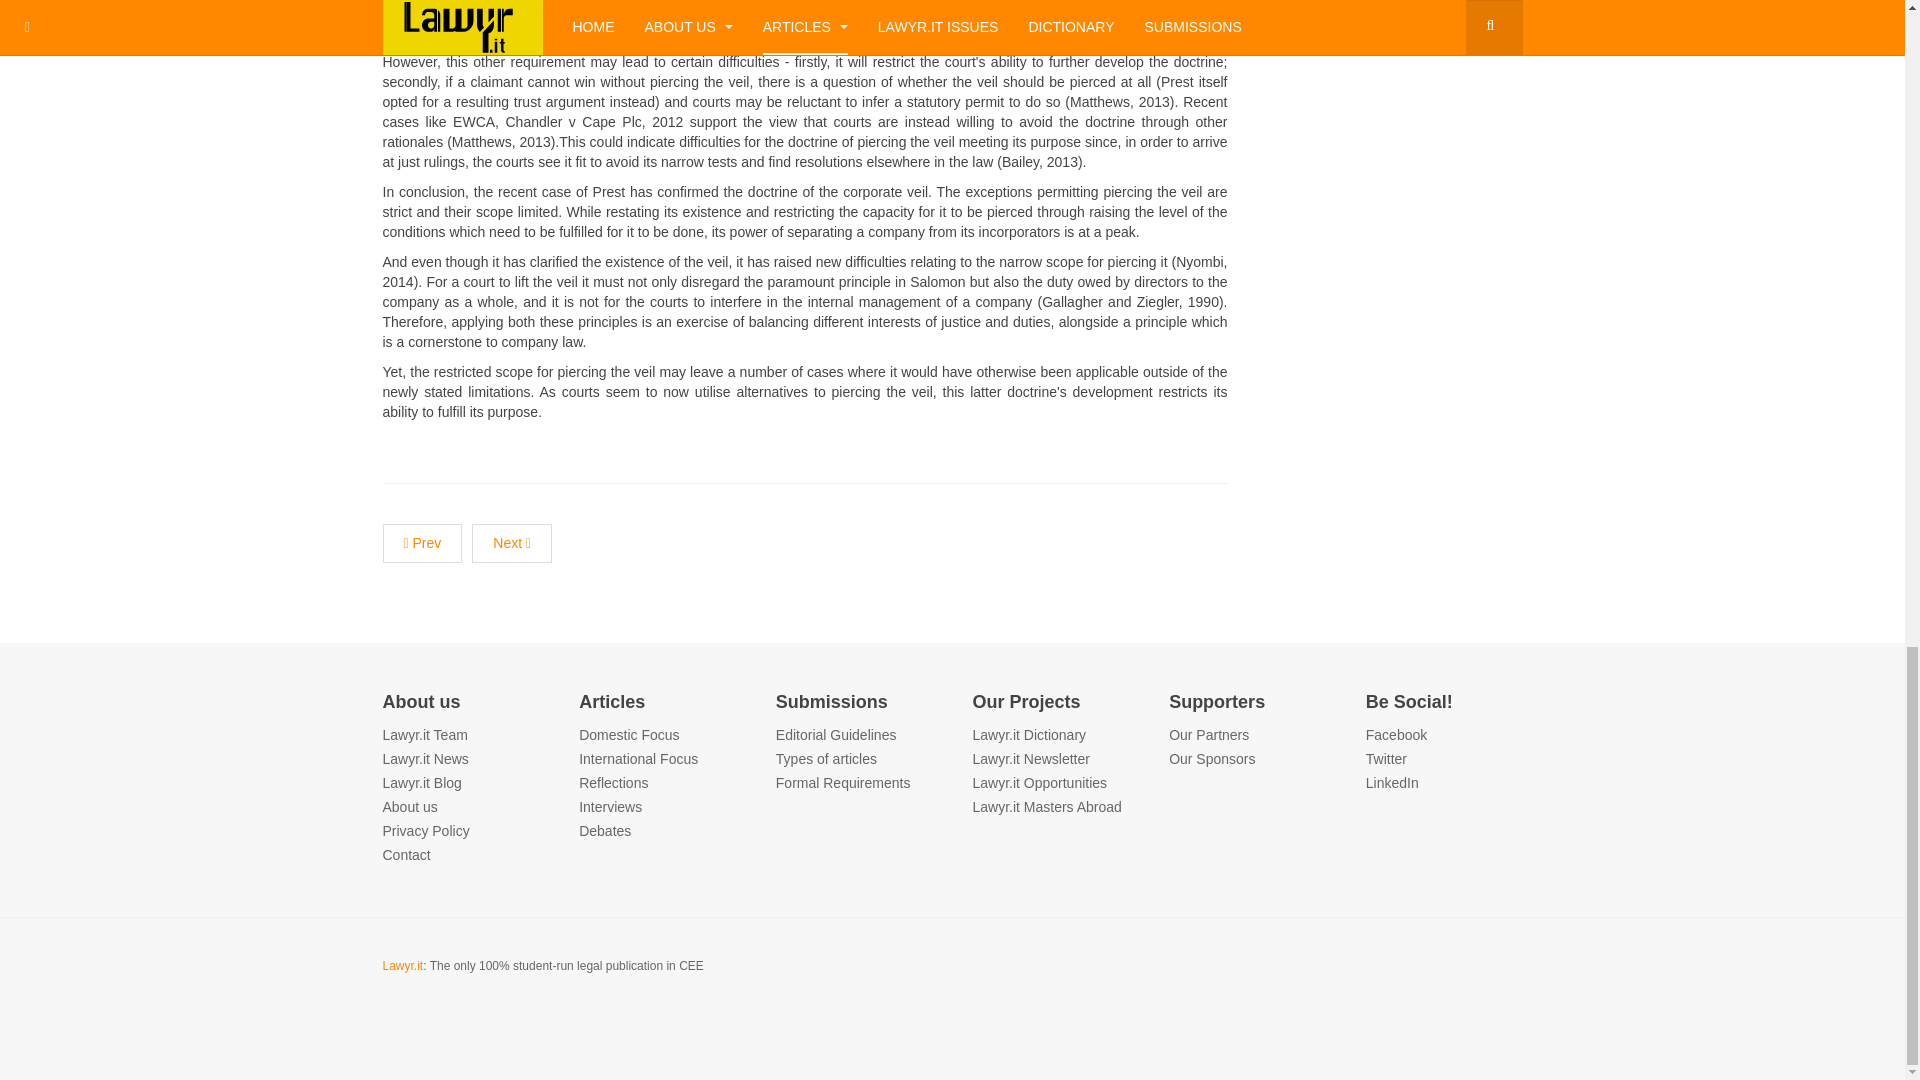  Describe the element at coordinates (629, 734) in the screenshot. I see `T3 template` at that location.